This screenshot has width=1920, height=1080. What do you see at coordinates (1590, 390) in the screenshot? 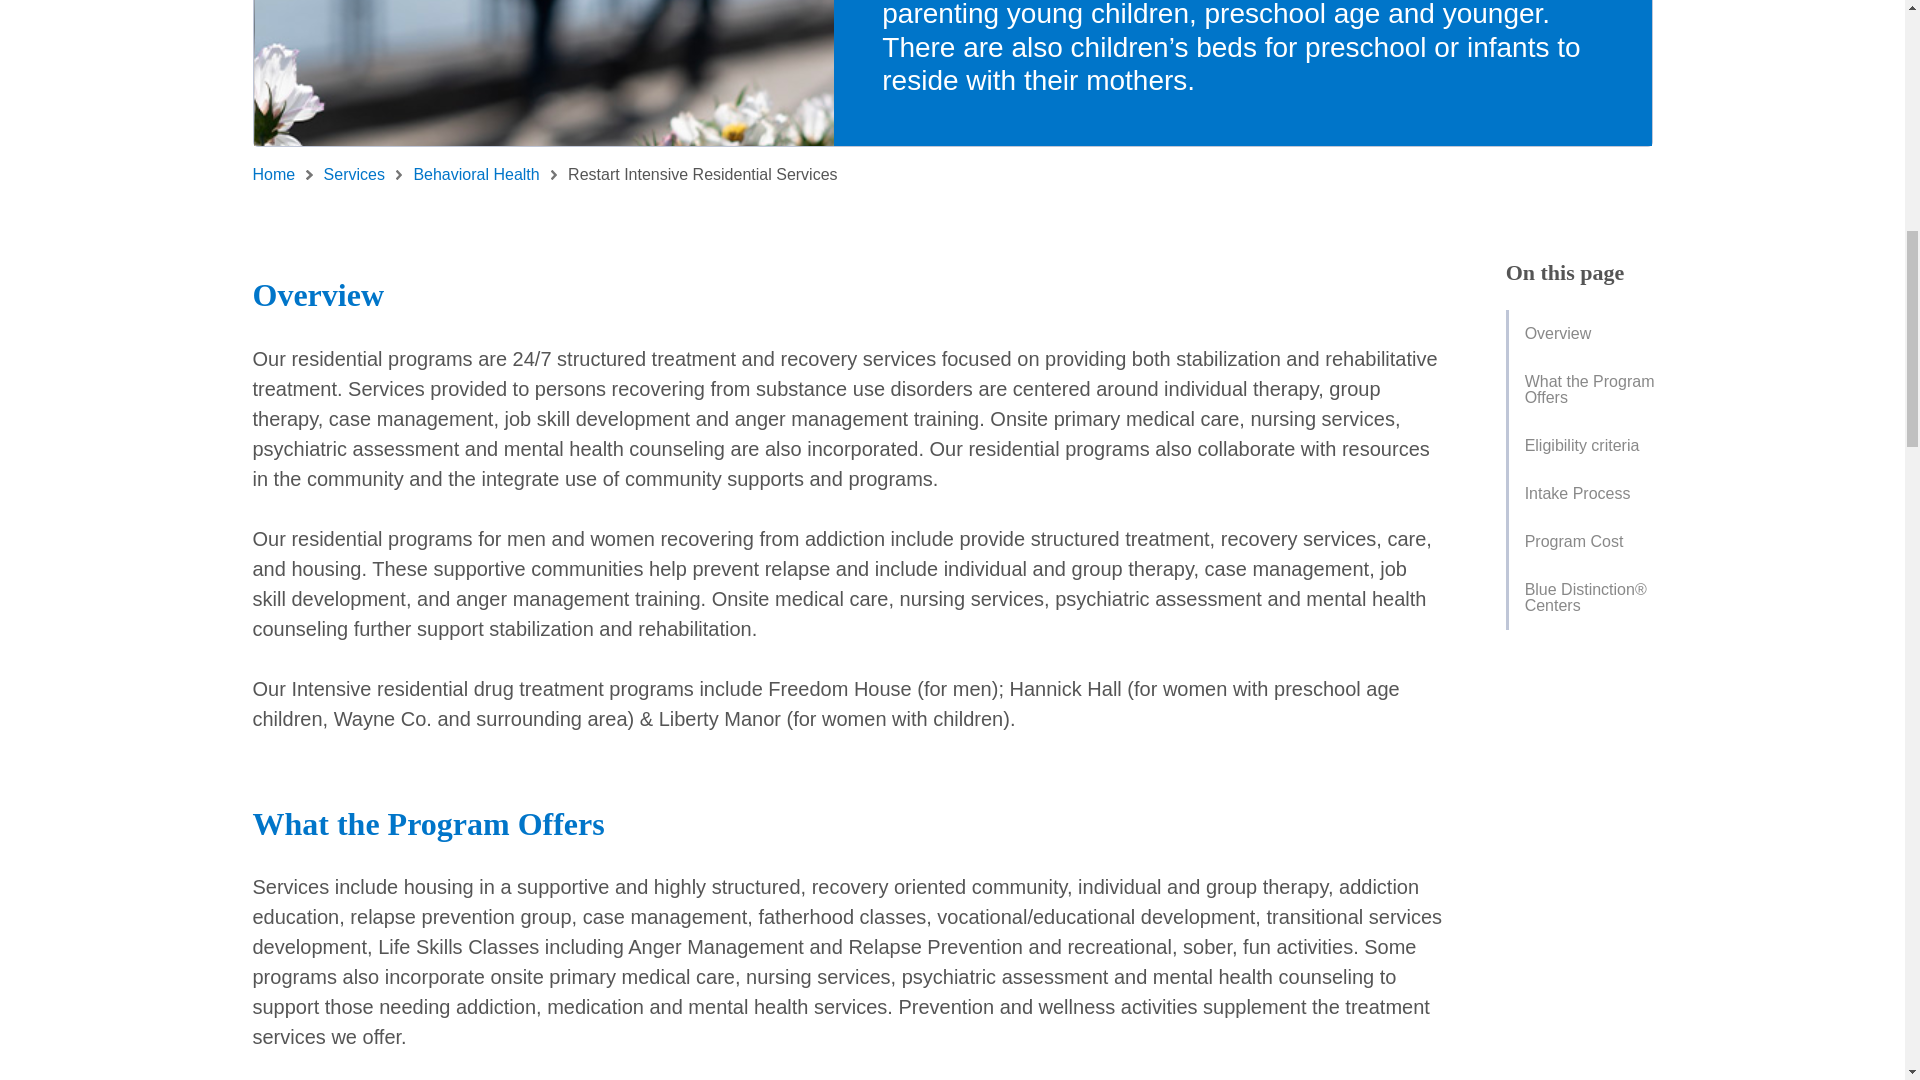
I see `What the Program Offers` at bounding box center [1590, 390].